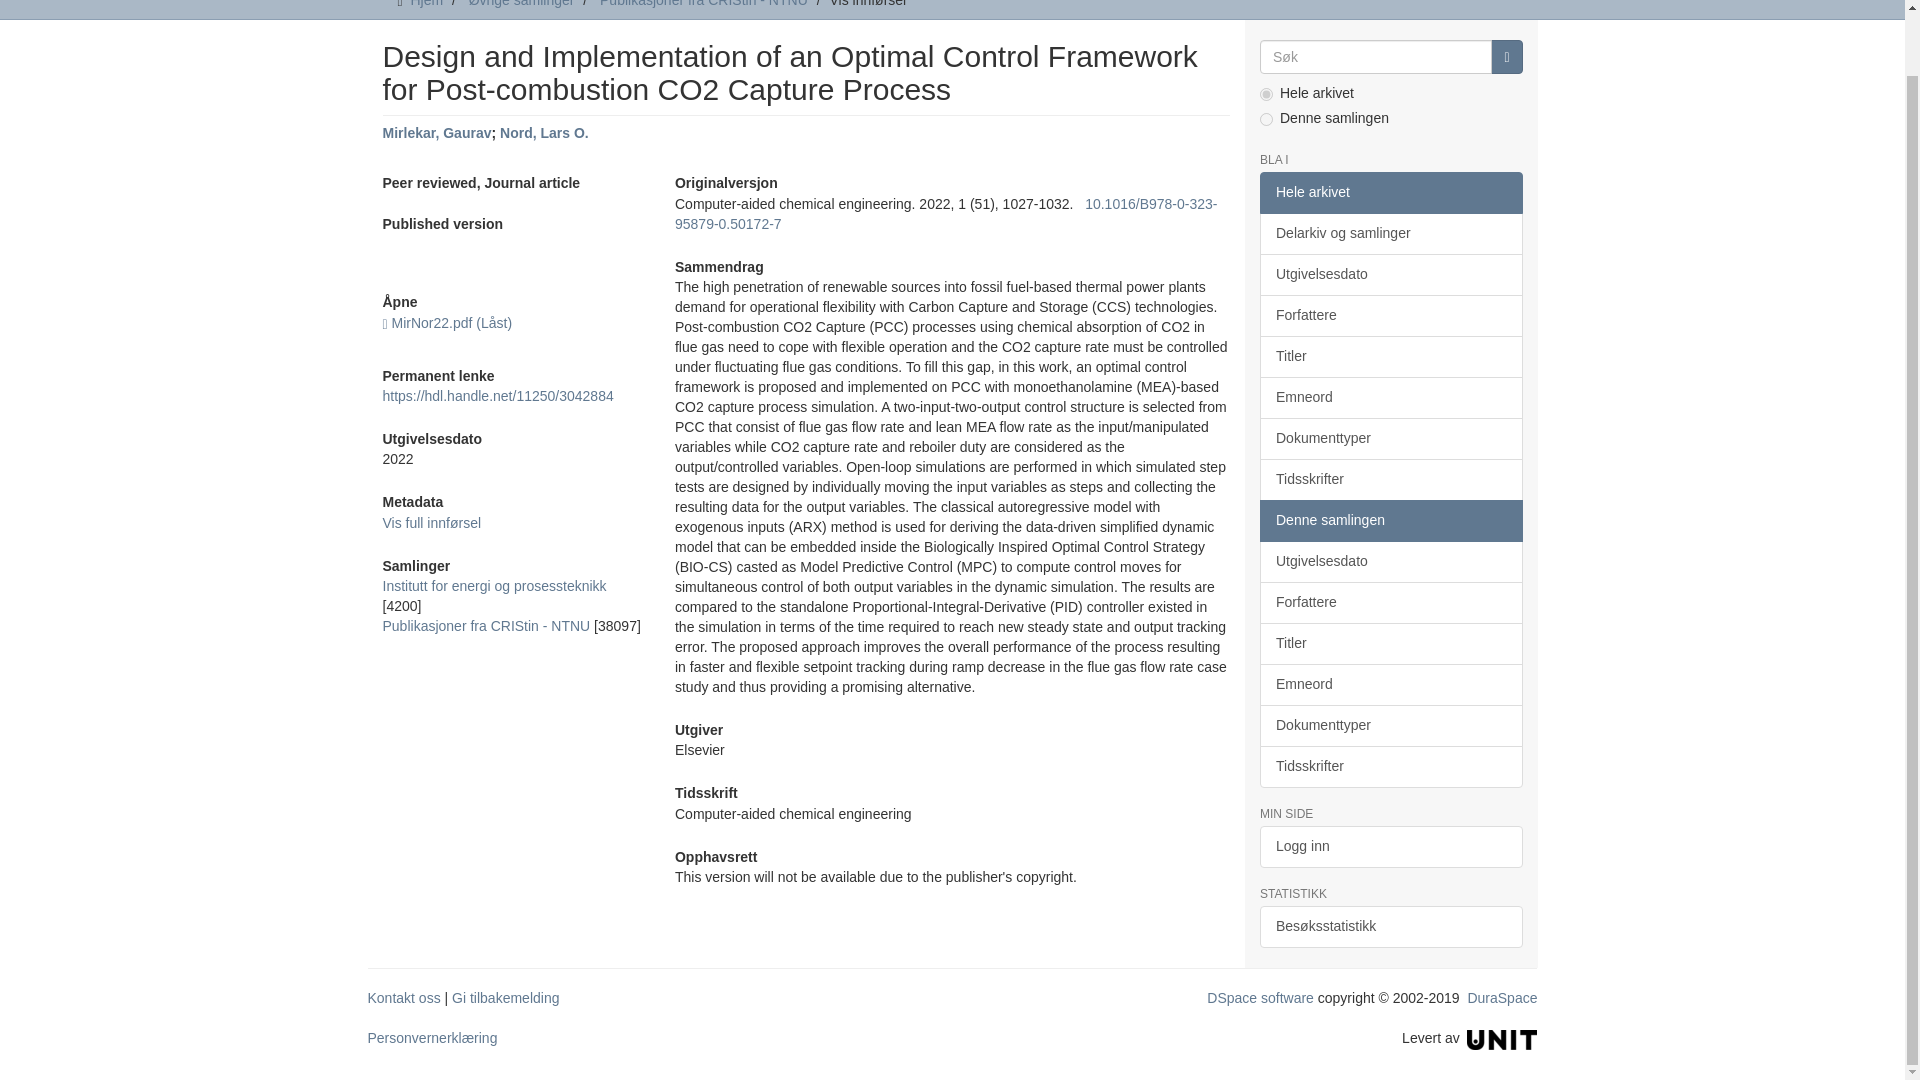 This screenshot has height=1080, width=1920. Describe the element at coordinates (1502, 1038) in the screenshot. I see `Unit` at that location.